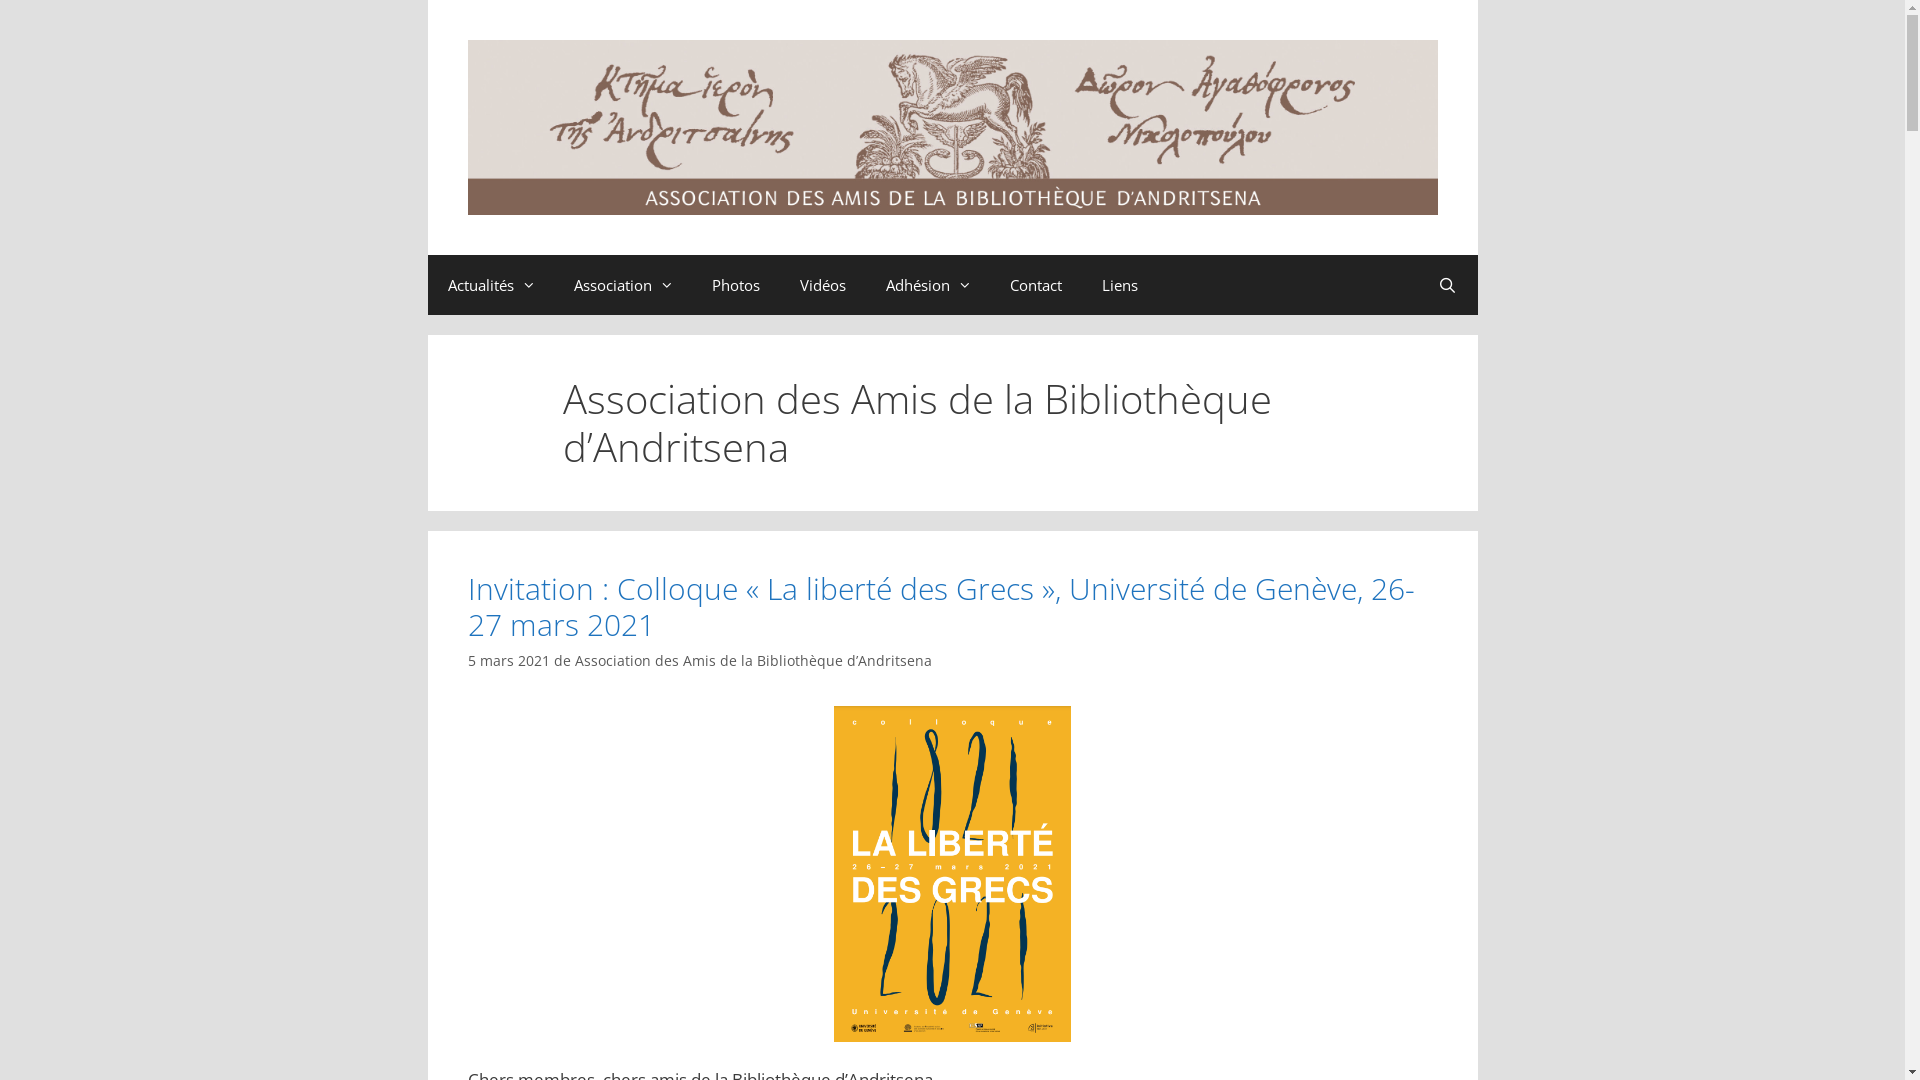 This screenshot has width=1920, height=1080. I want to click on Contact, so click(1036, 285).